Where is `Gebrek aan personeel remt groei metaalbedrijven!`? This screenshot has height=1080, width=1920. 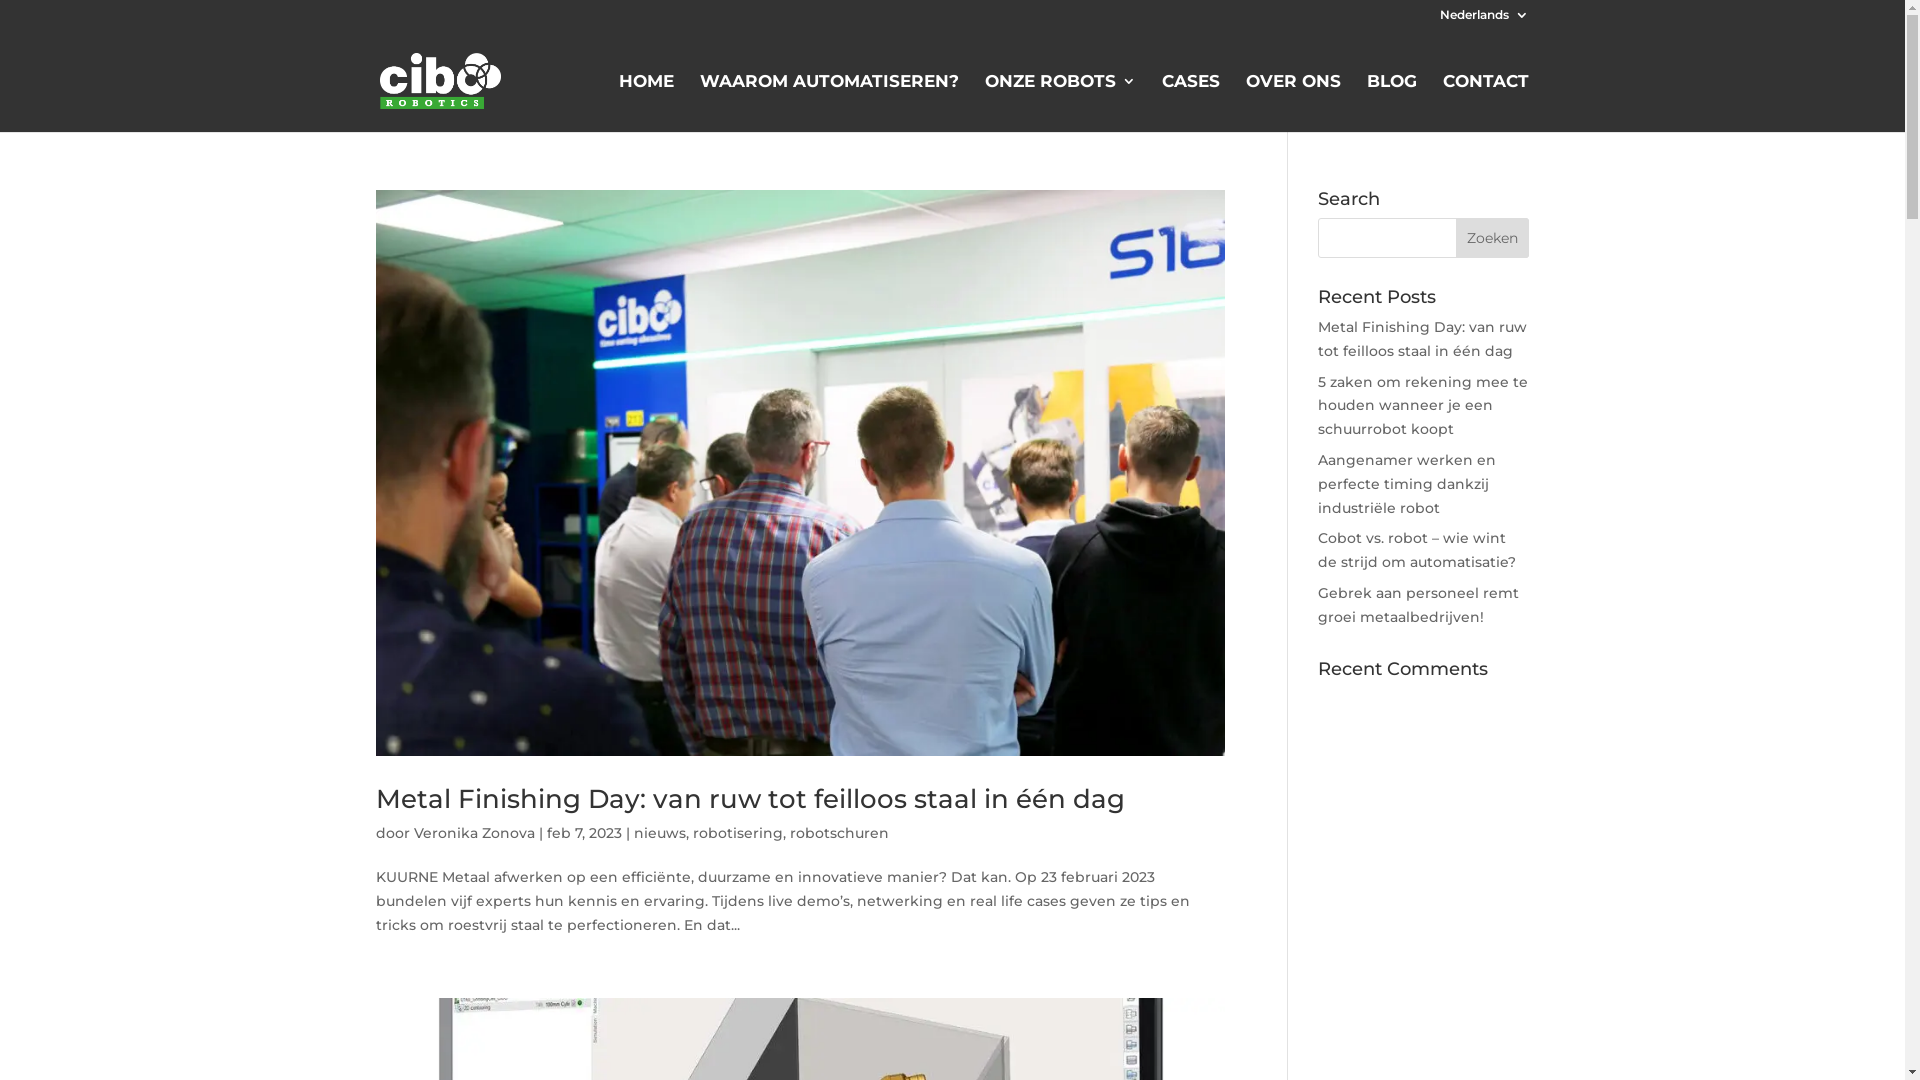
Gebrek aan personeel remt groei metaalbedrijven! is located at coordinates (1418, 605).